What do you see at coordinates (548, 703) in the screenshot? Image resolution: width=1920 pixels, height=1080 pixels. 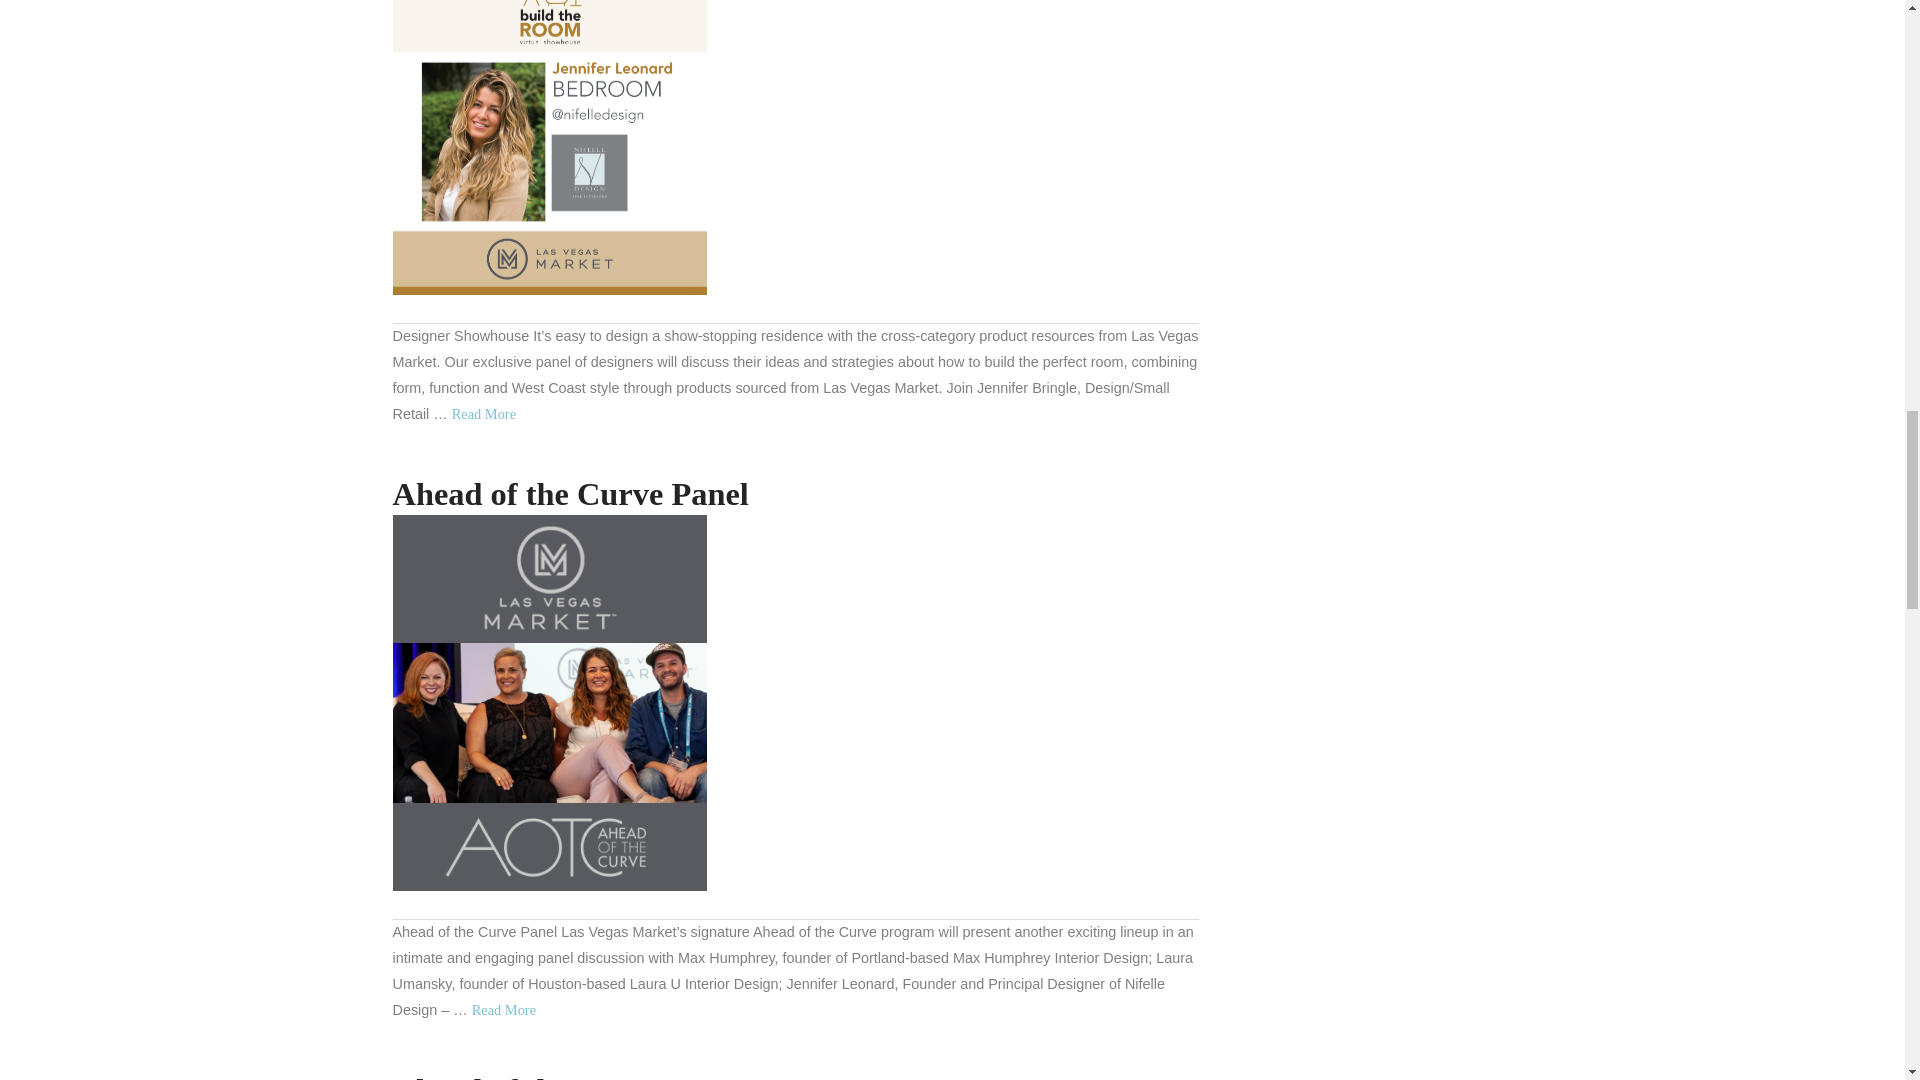 I see `Ahead of the Curve Panel` at bounding box center [548, 703].